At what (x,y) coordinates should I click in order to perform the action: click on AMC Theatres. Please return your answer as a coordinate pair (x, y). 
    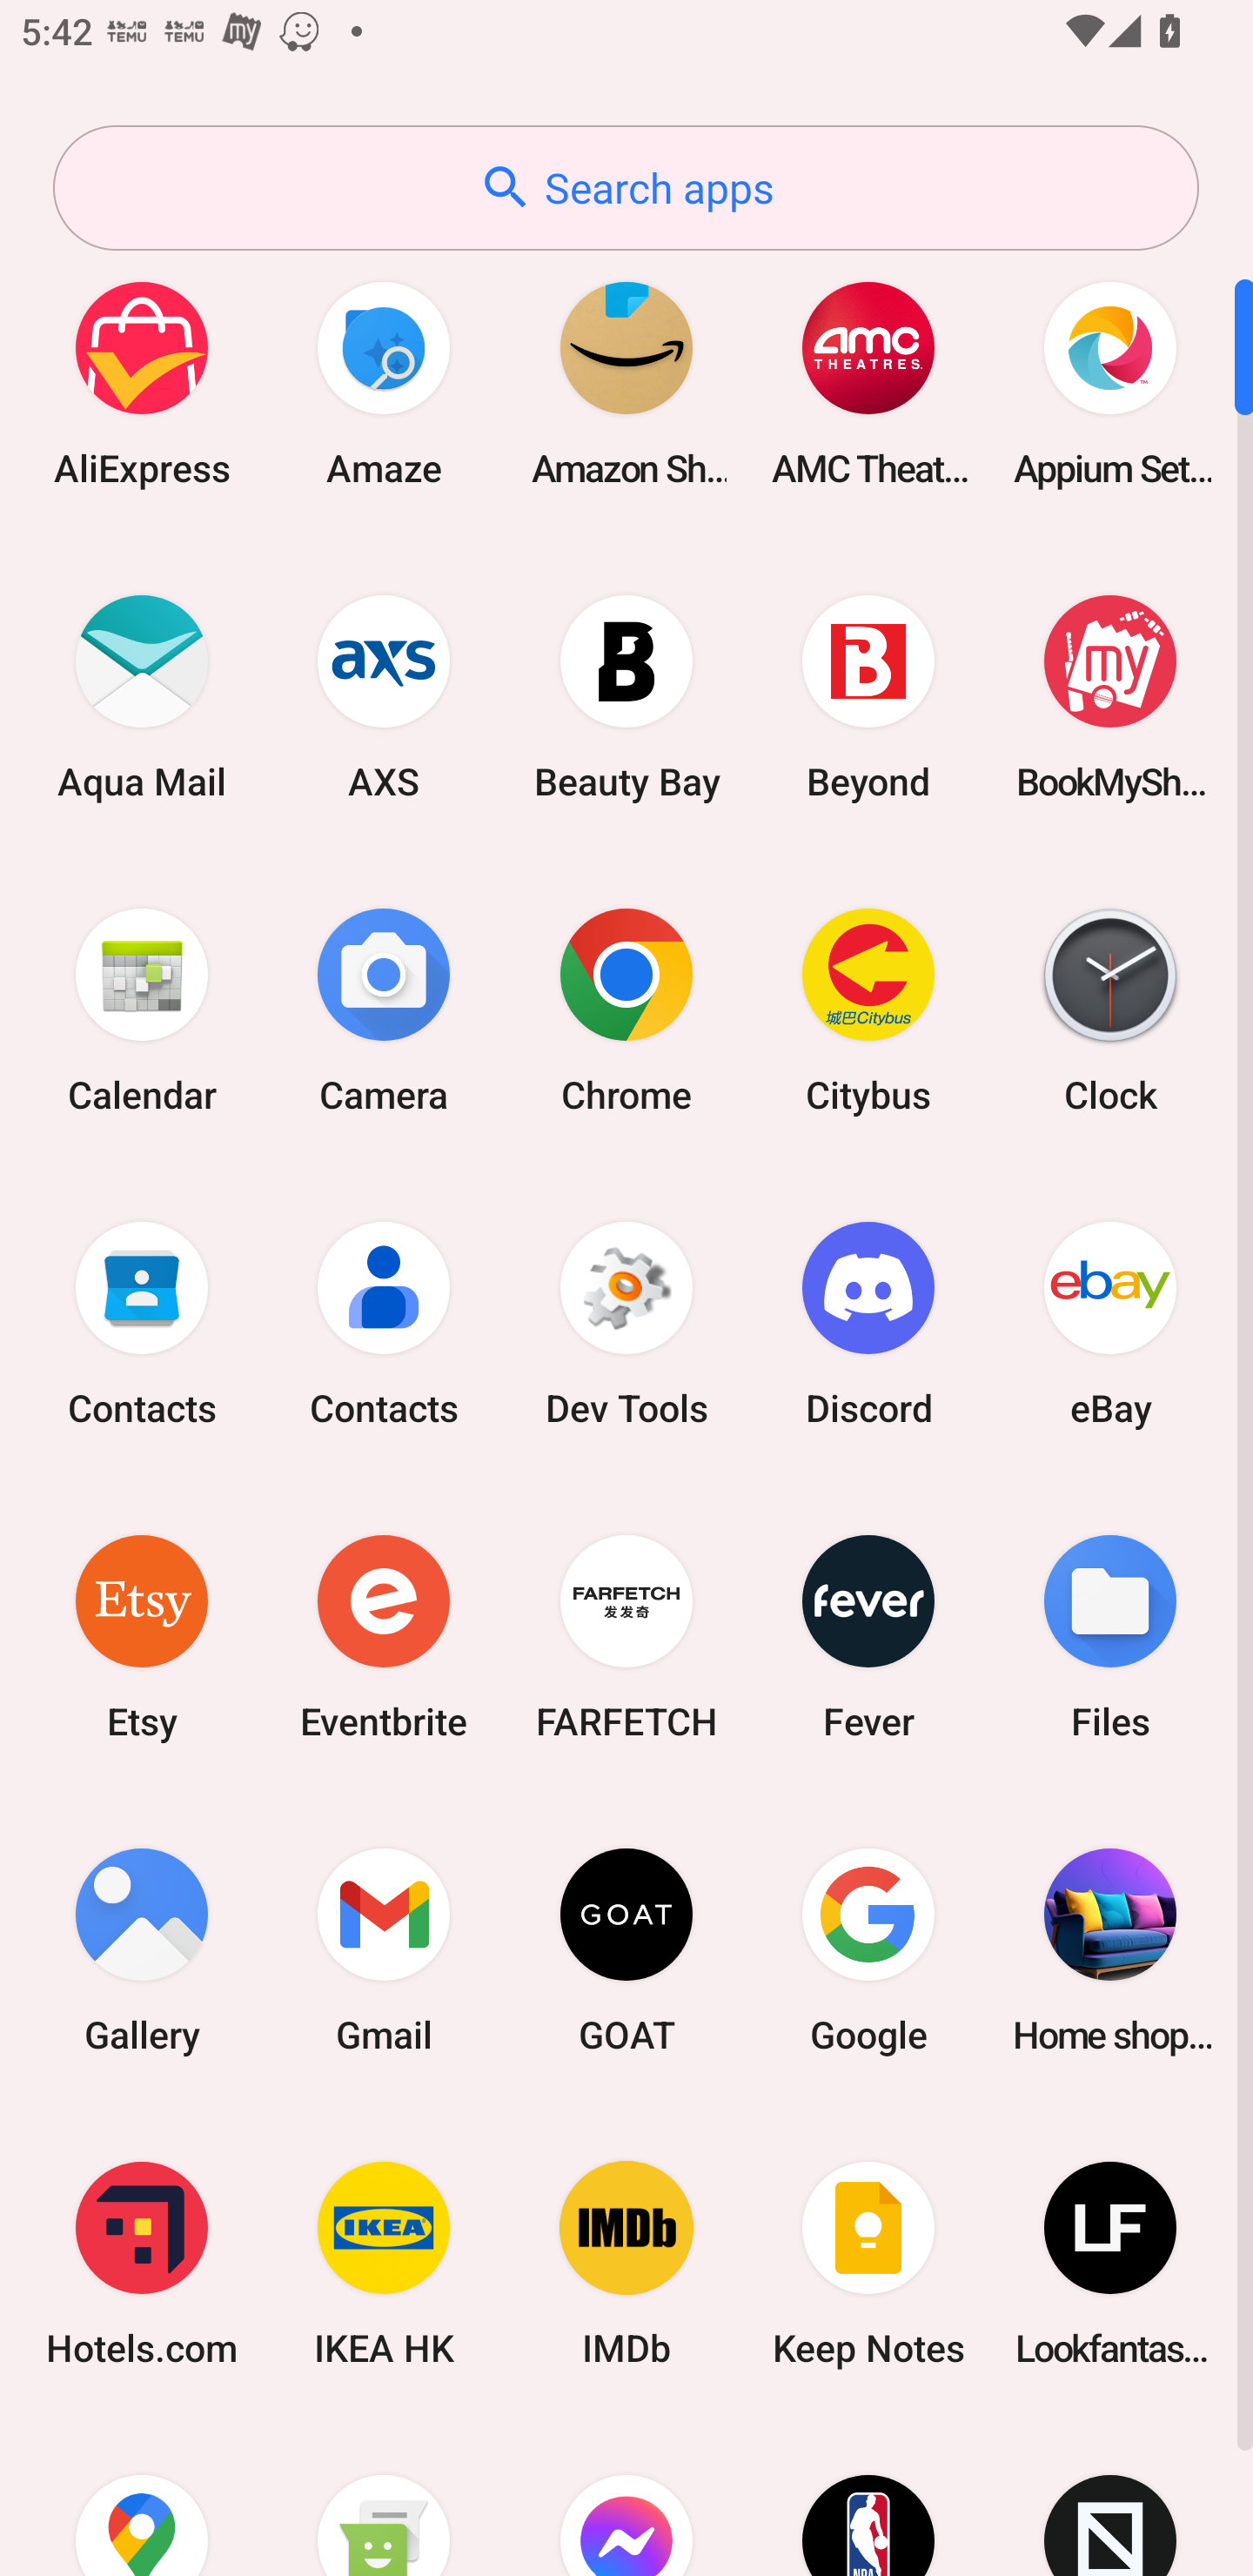
    Looking at the image, I should click on (868, 383).